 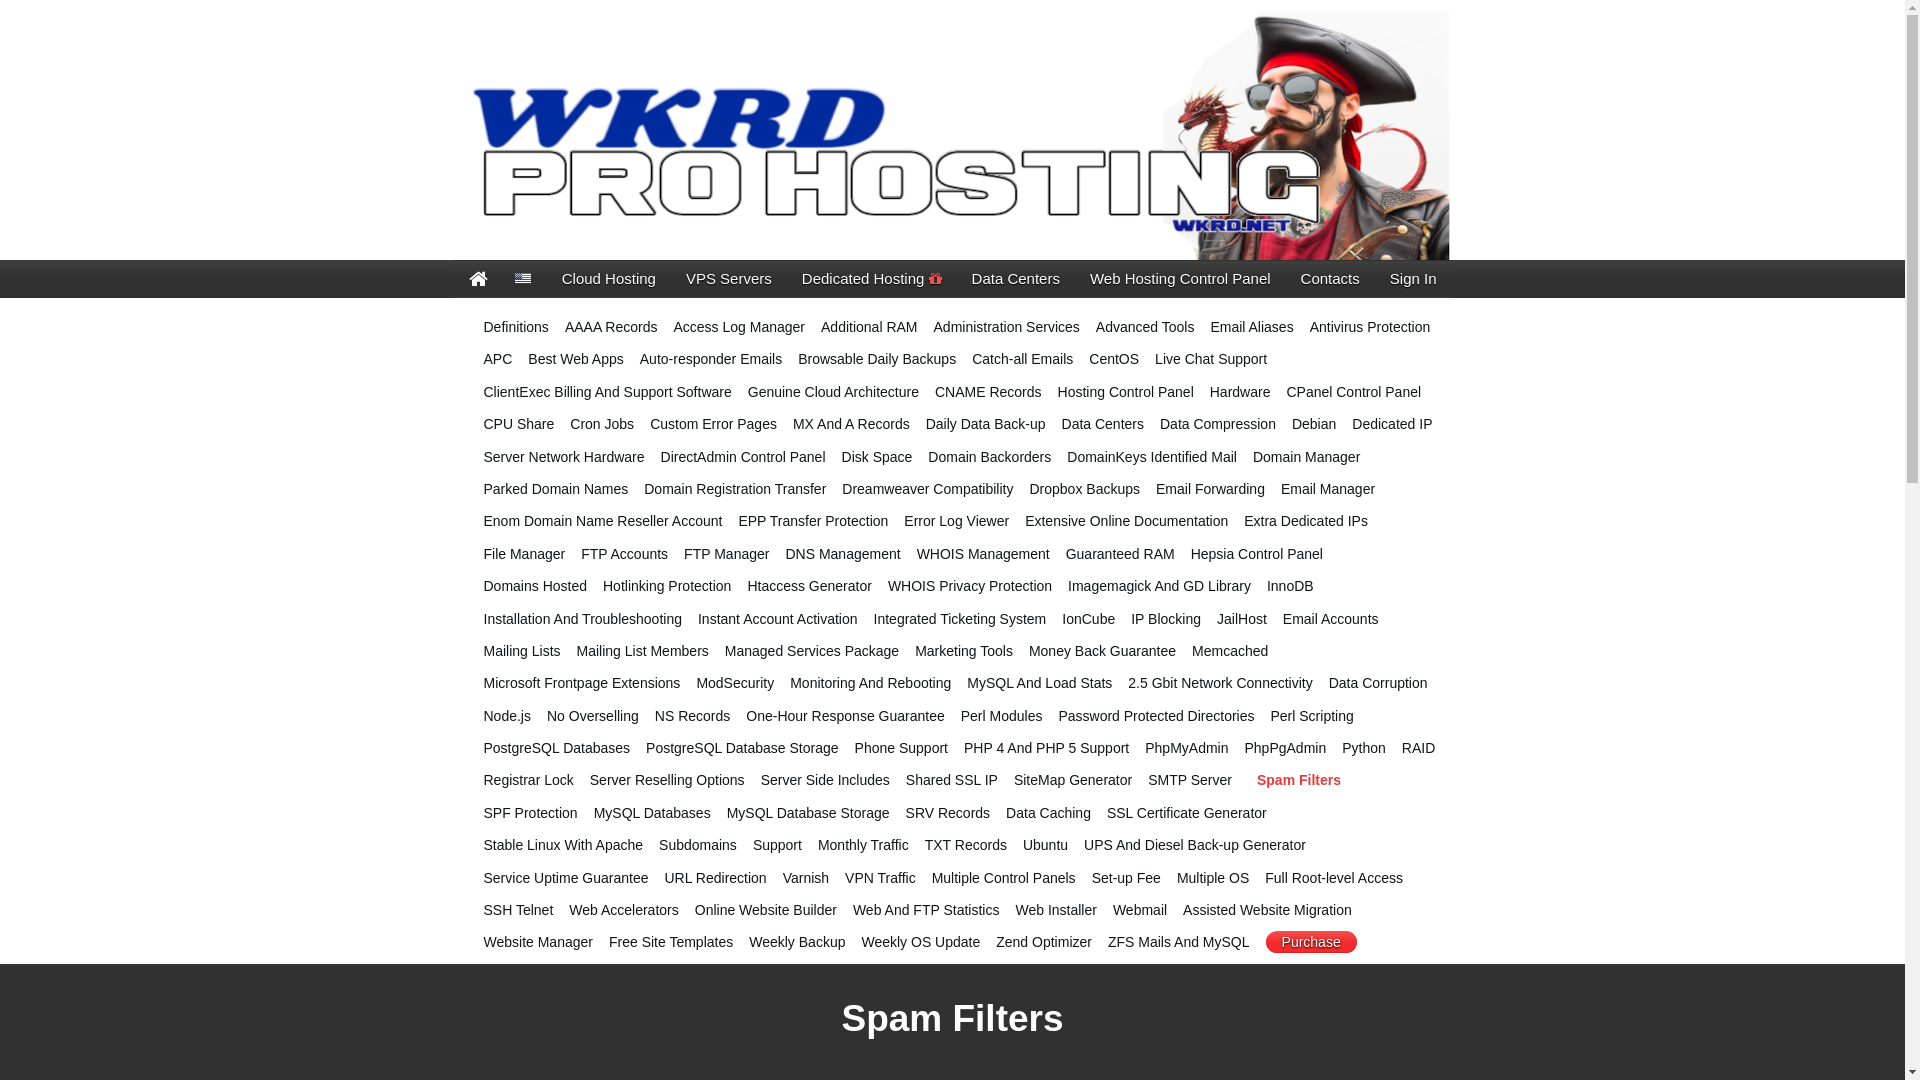 I want to click on Server Side Includes, so click(x=826, y=780).